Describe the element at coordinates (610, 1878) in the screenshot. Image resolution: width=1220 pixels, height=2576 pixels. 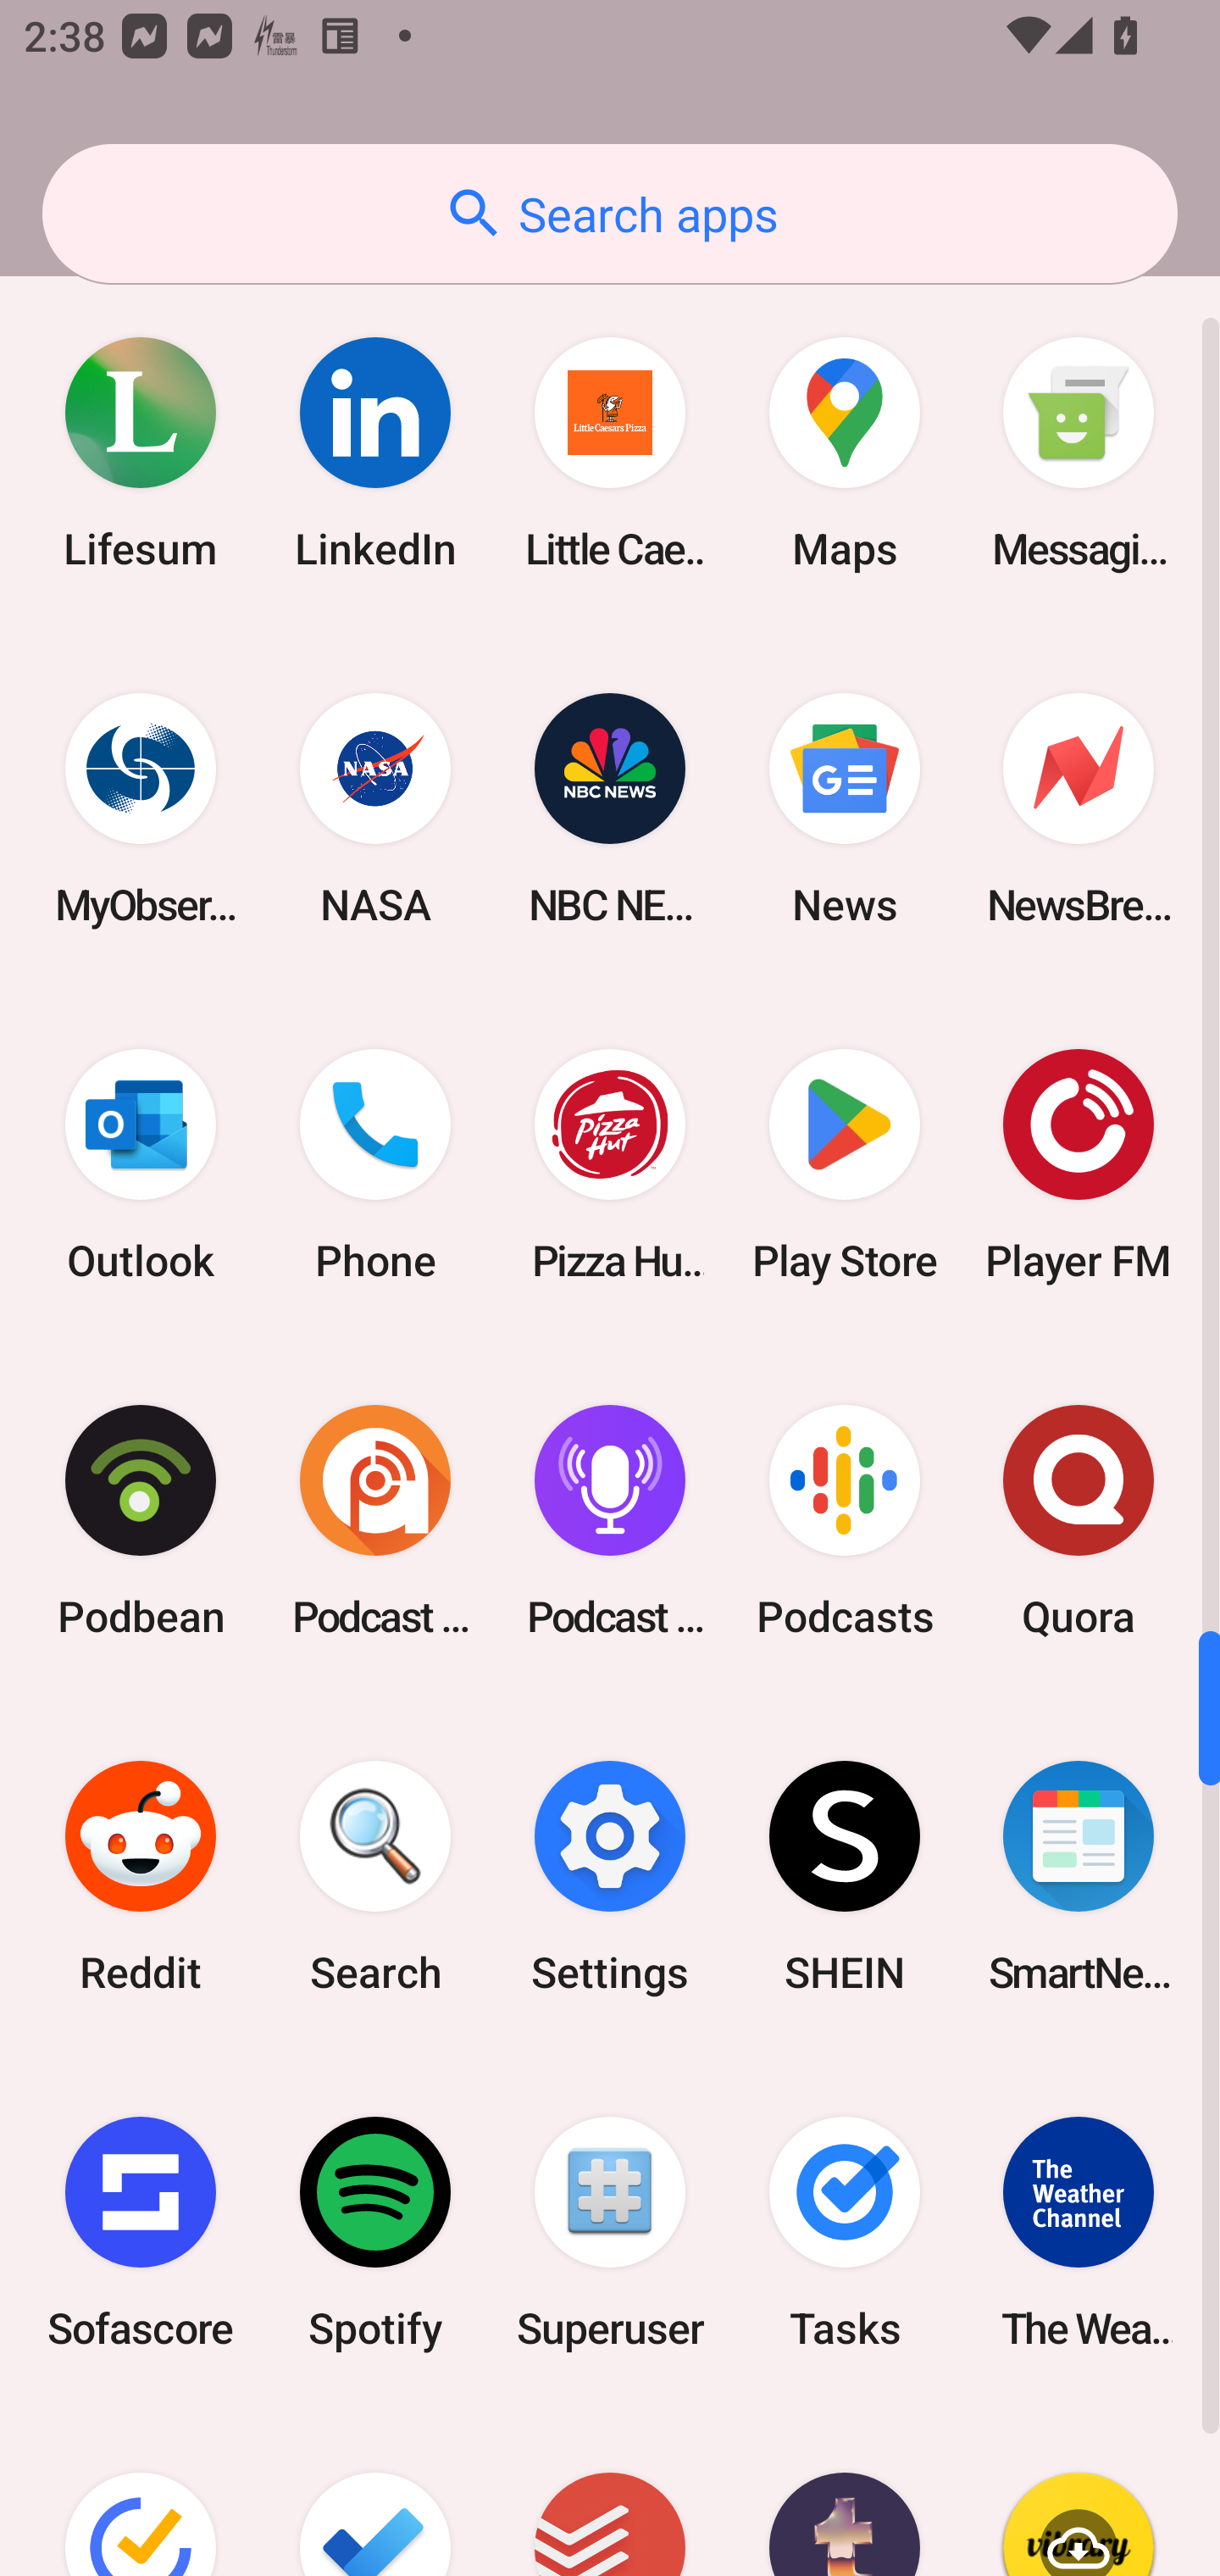
I see `Settings` at that location.